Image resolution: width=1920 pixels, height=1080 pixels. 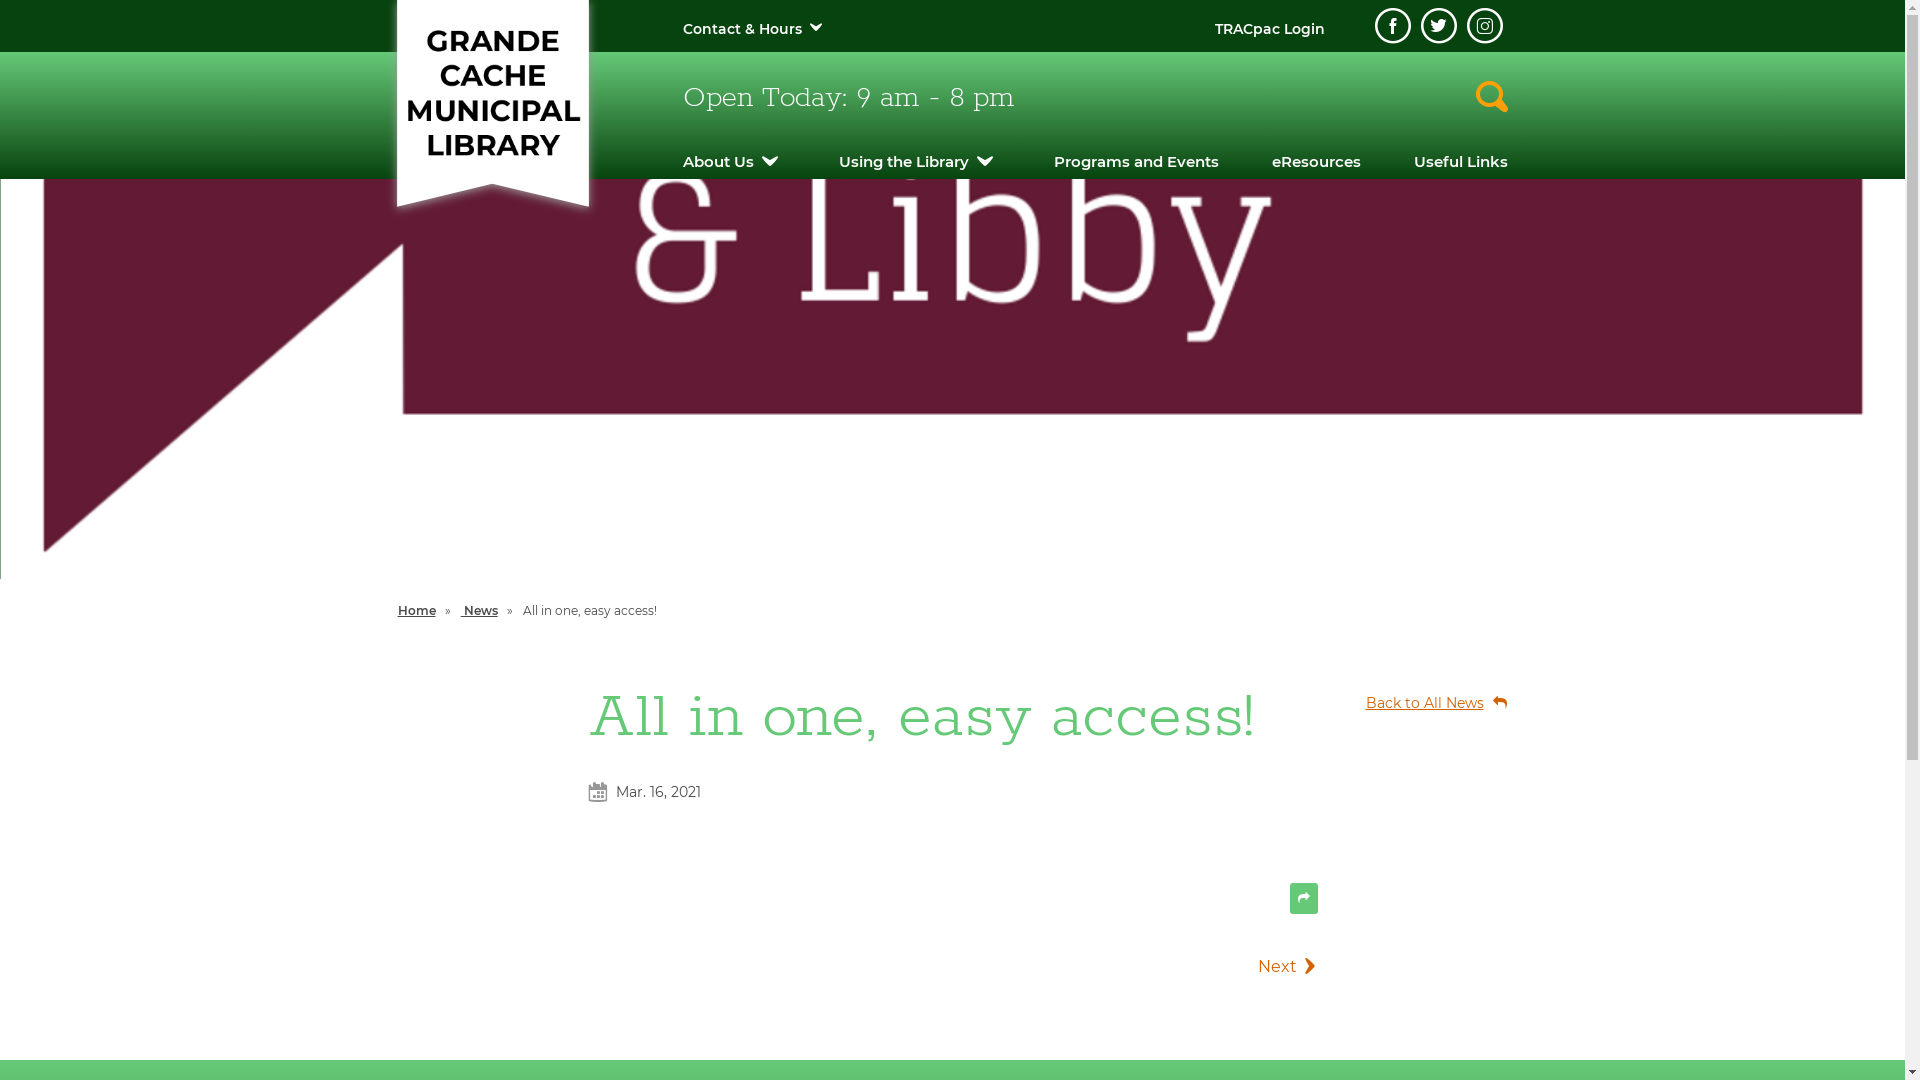 I want to click on Using the Library, so click(x=903, y=162).